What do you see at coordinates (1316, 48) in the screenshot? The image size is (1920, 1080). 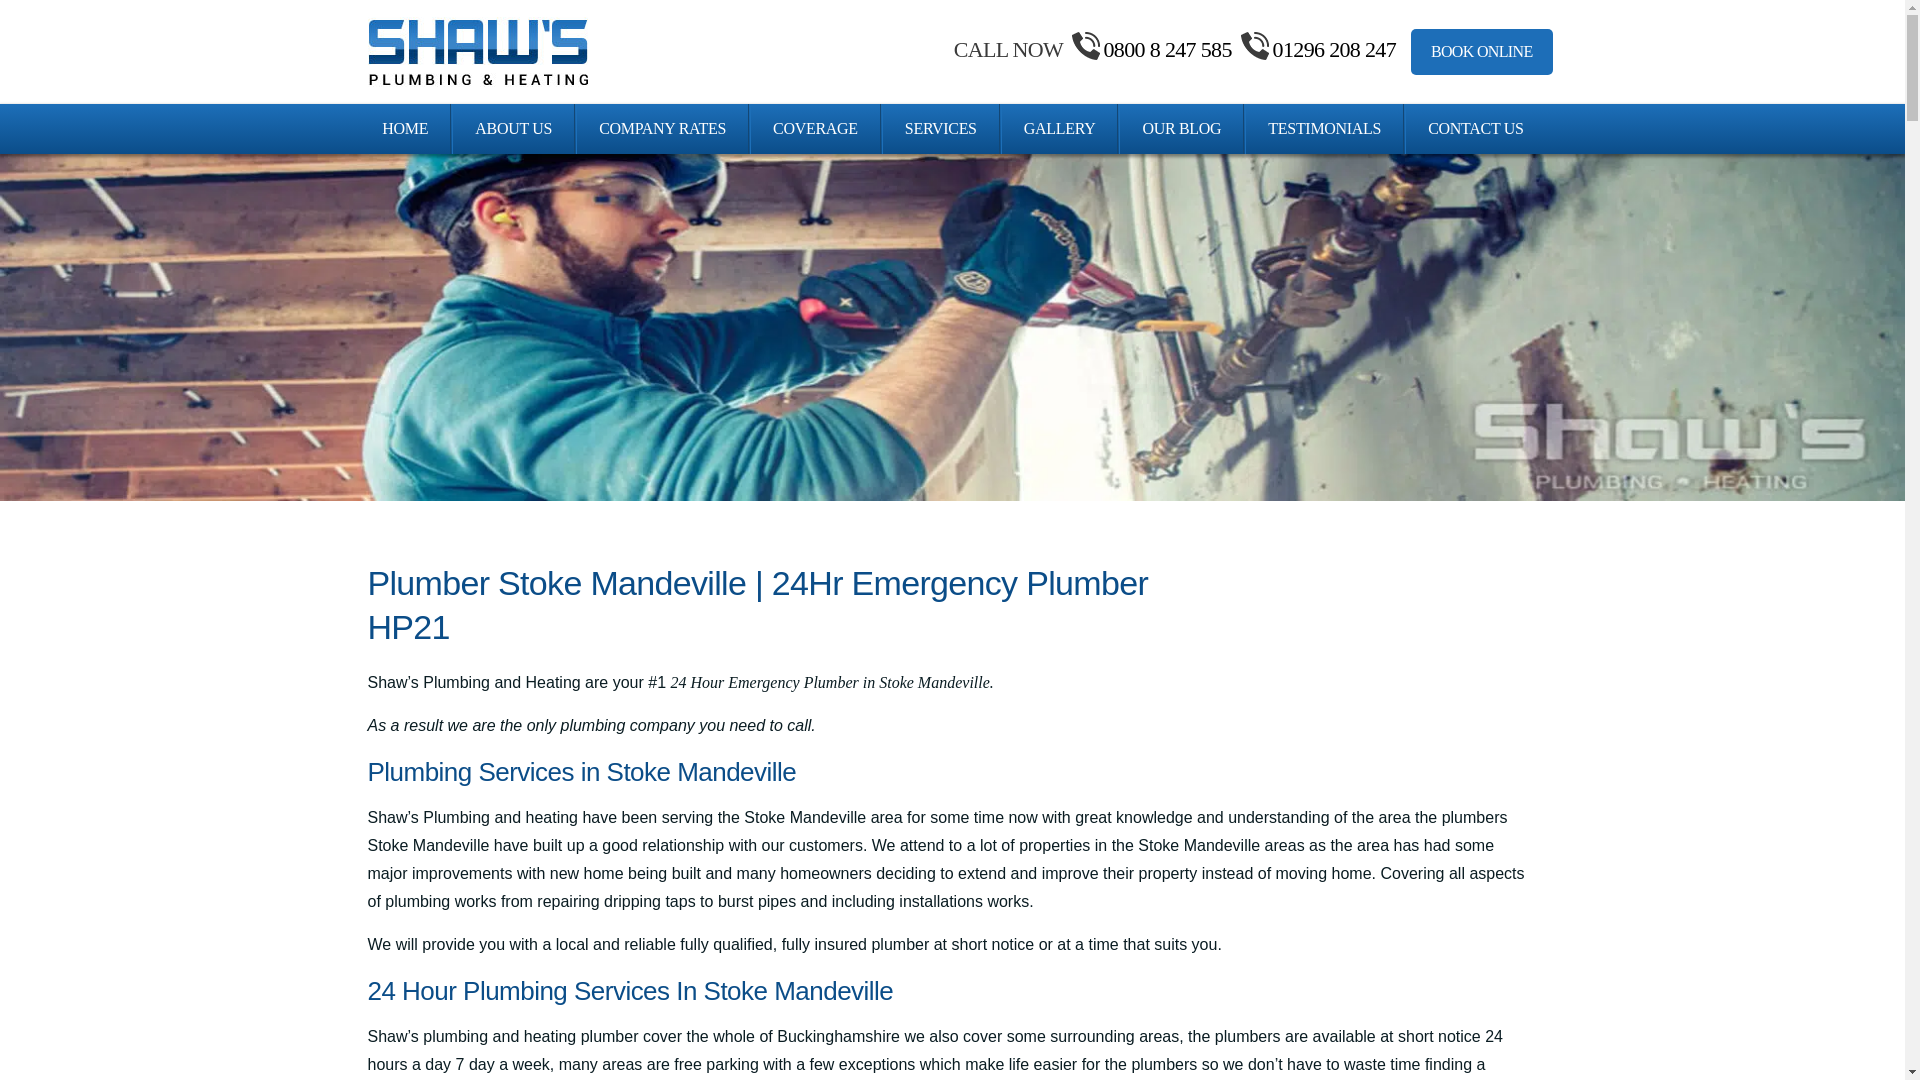 I see `01296 208 247` at bounding box center [1316, 48].